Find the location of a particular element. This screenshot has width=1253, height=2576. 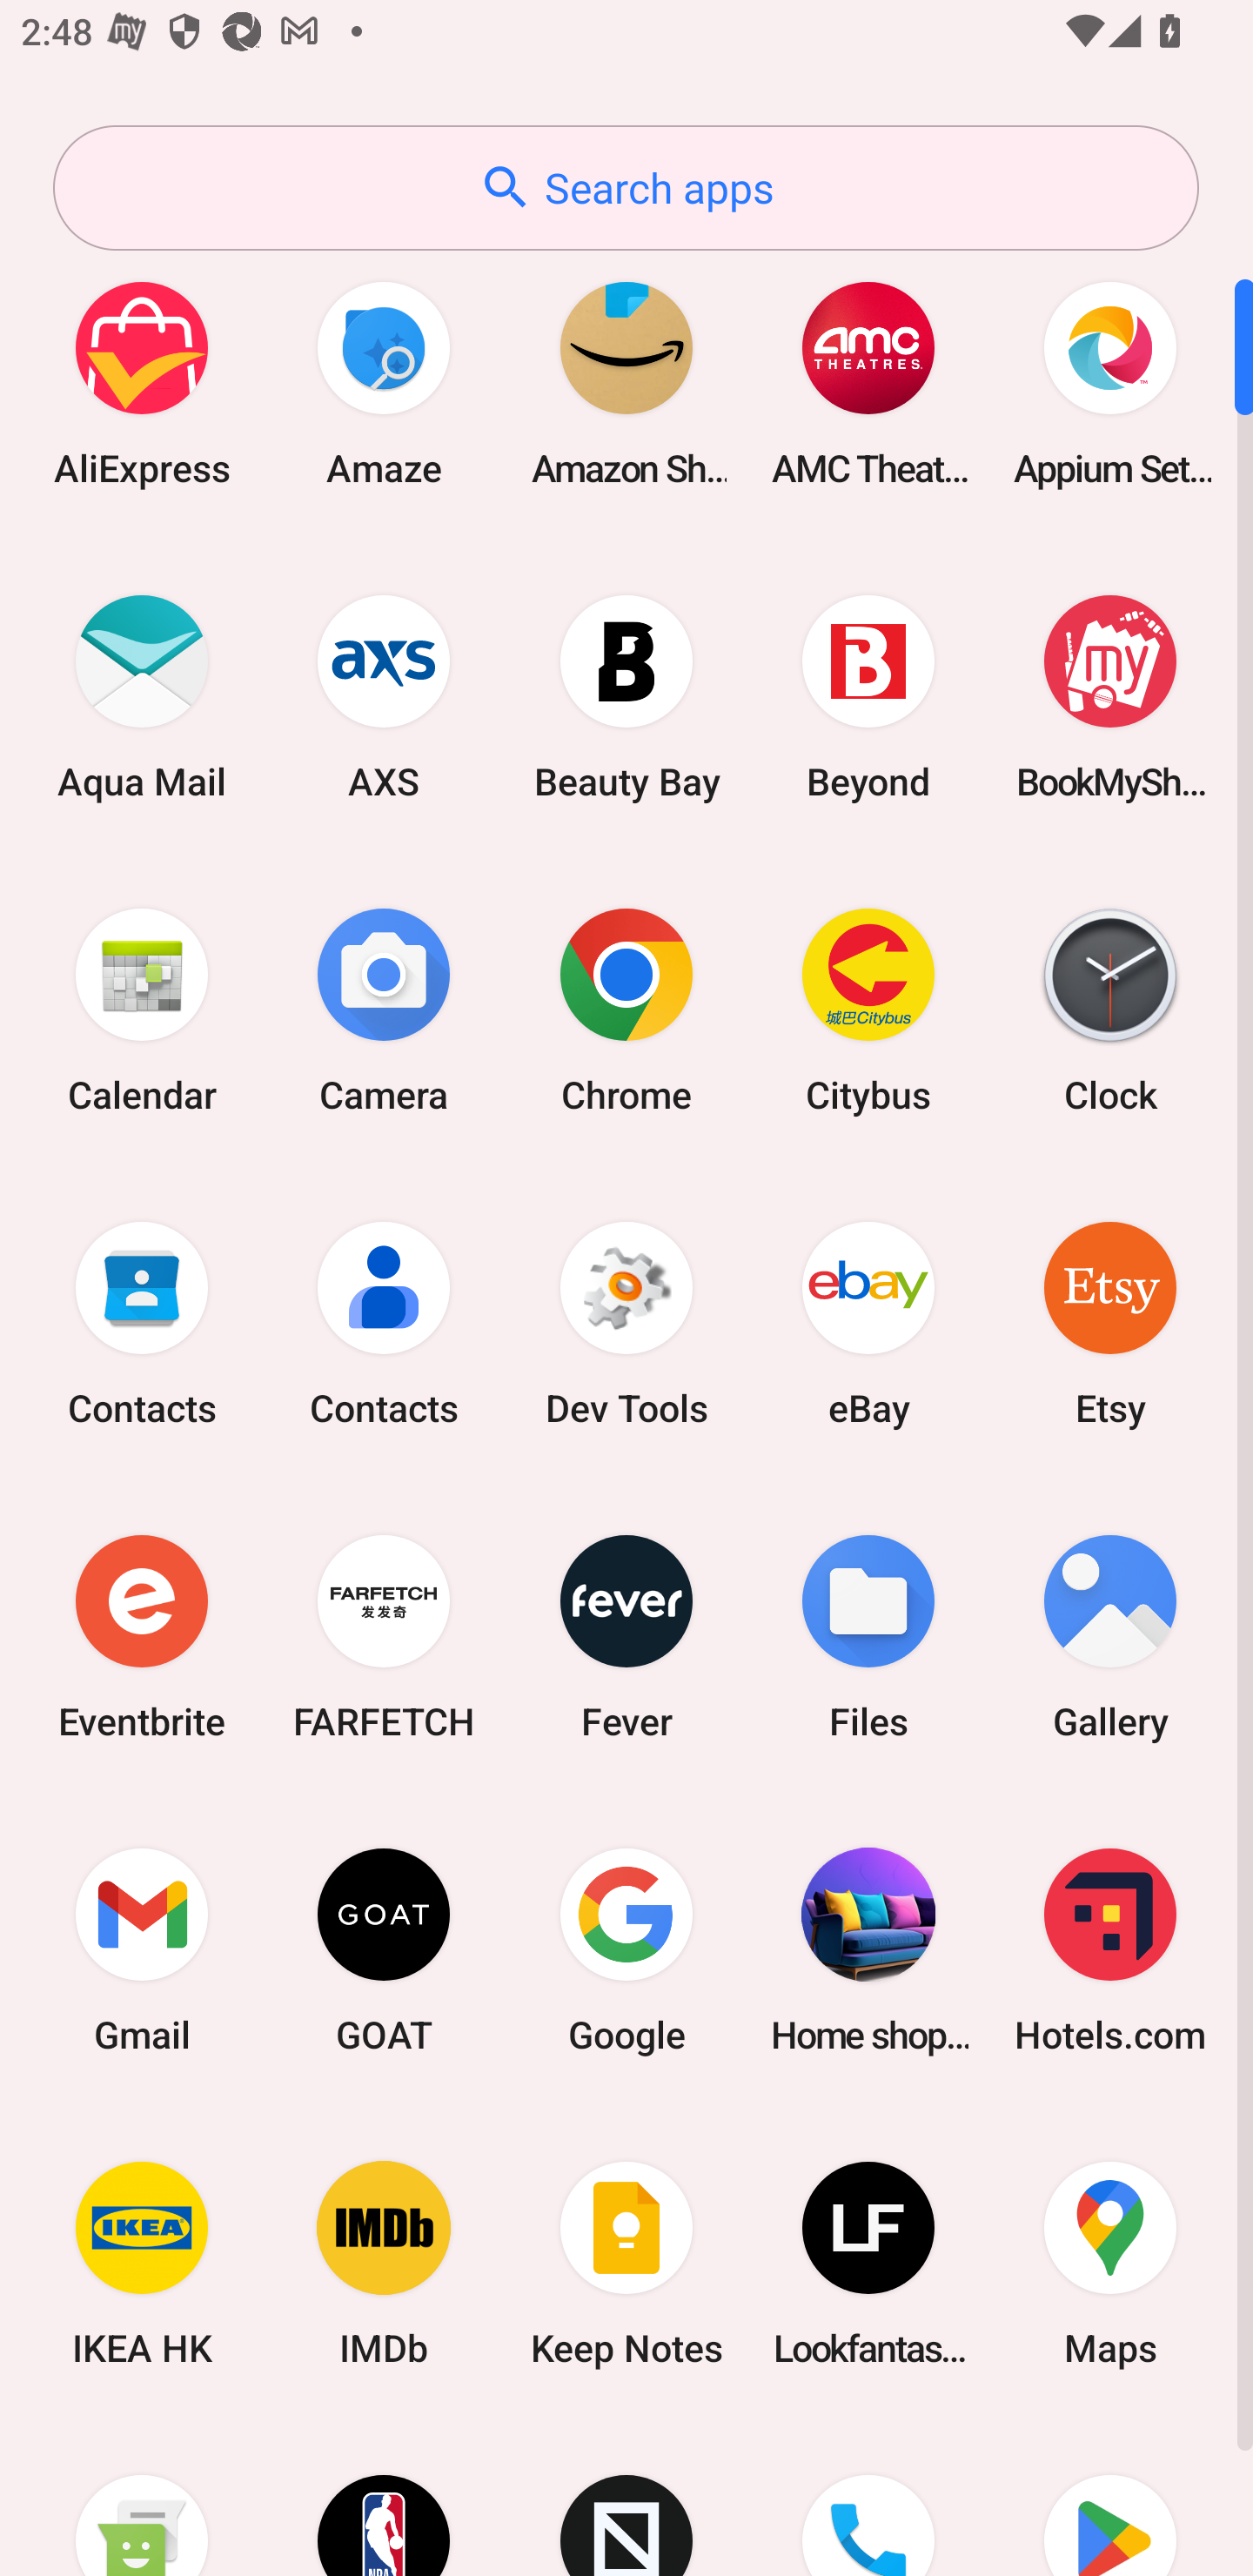

Maps is located at coordinates (1110, 2264).